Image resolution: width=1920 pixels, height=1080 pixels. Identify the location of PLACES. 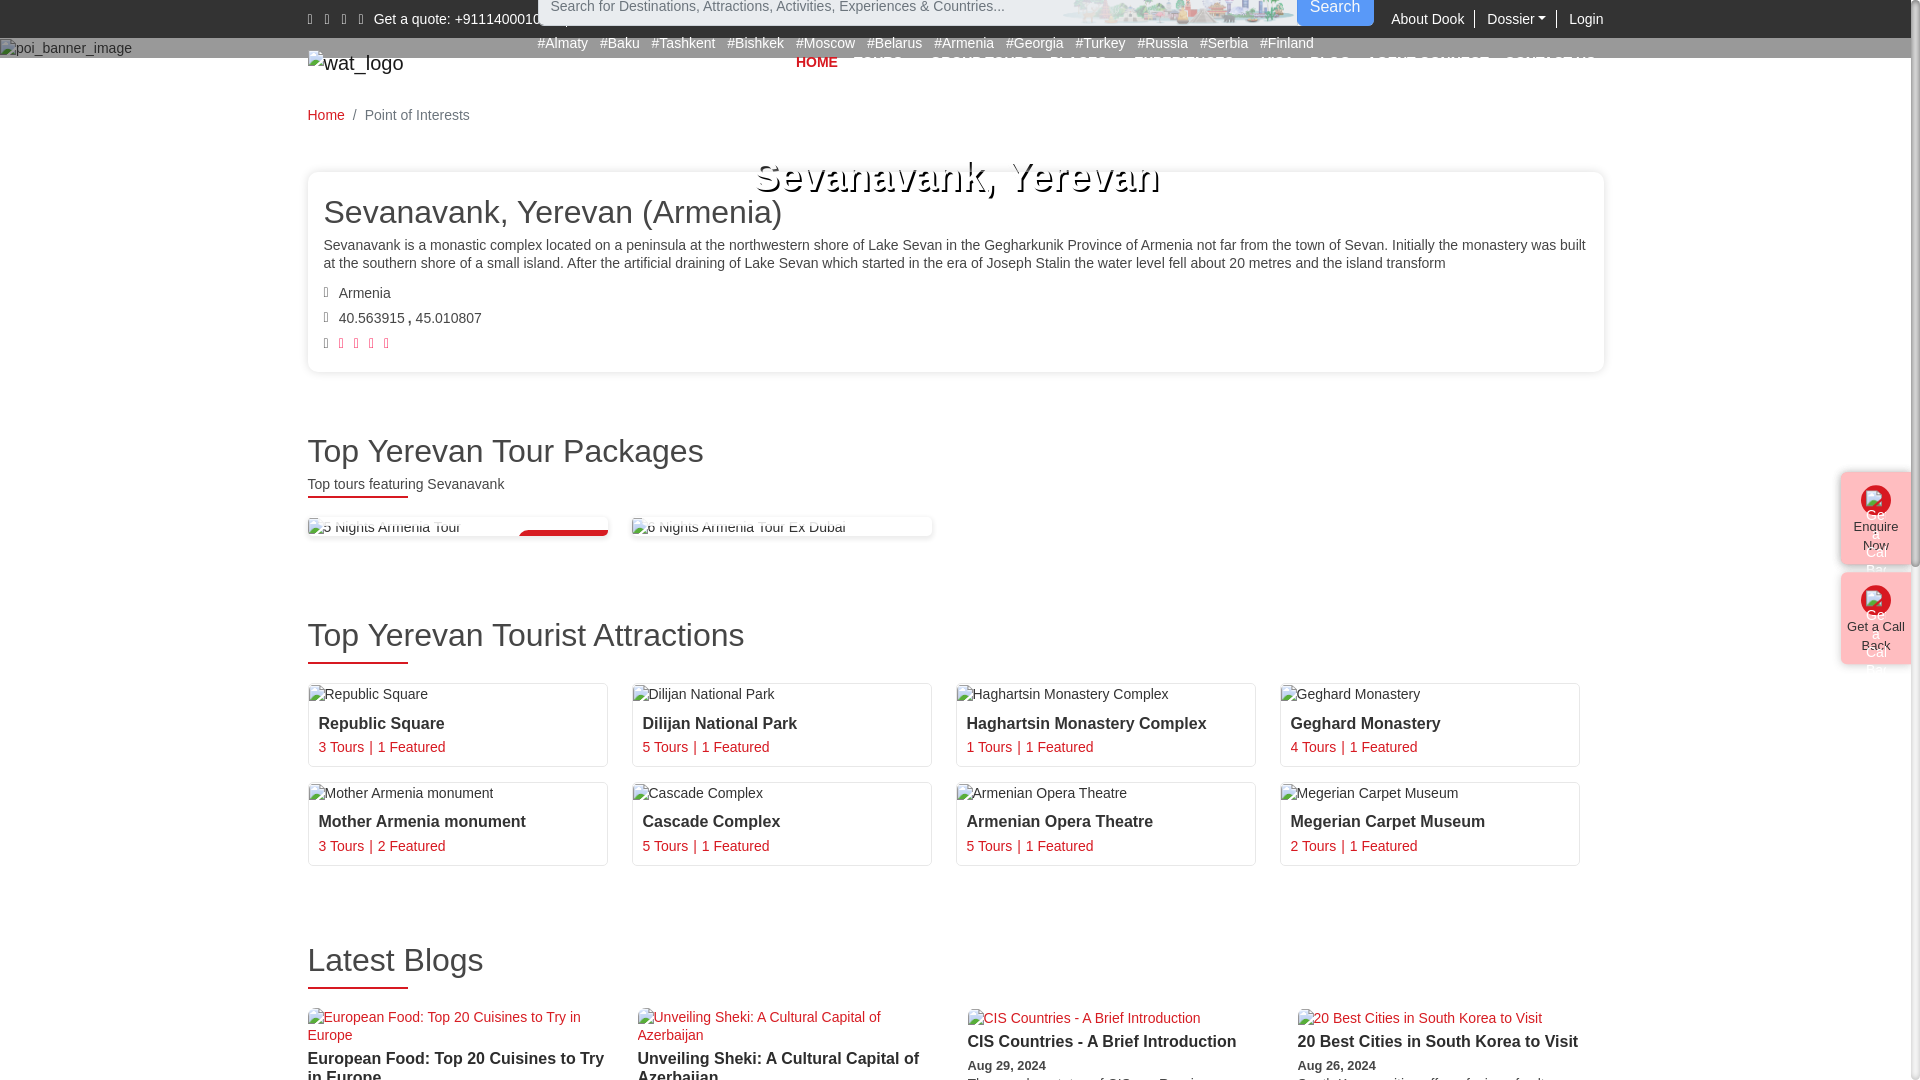
(1084, 62).